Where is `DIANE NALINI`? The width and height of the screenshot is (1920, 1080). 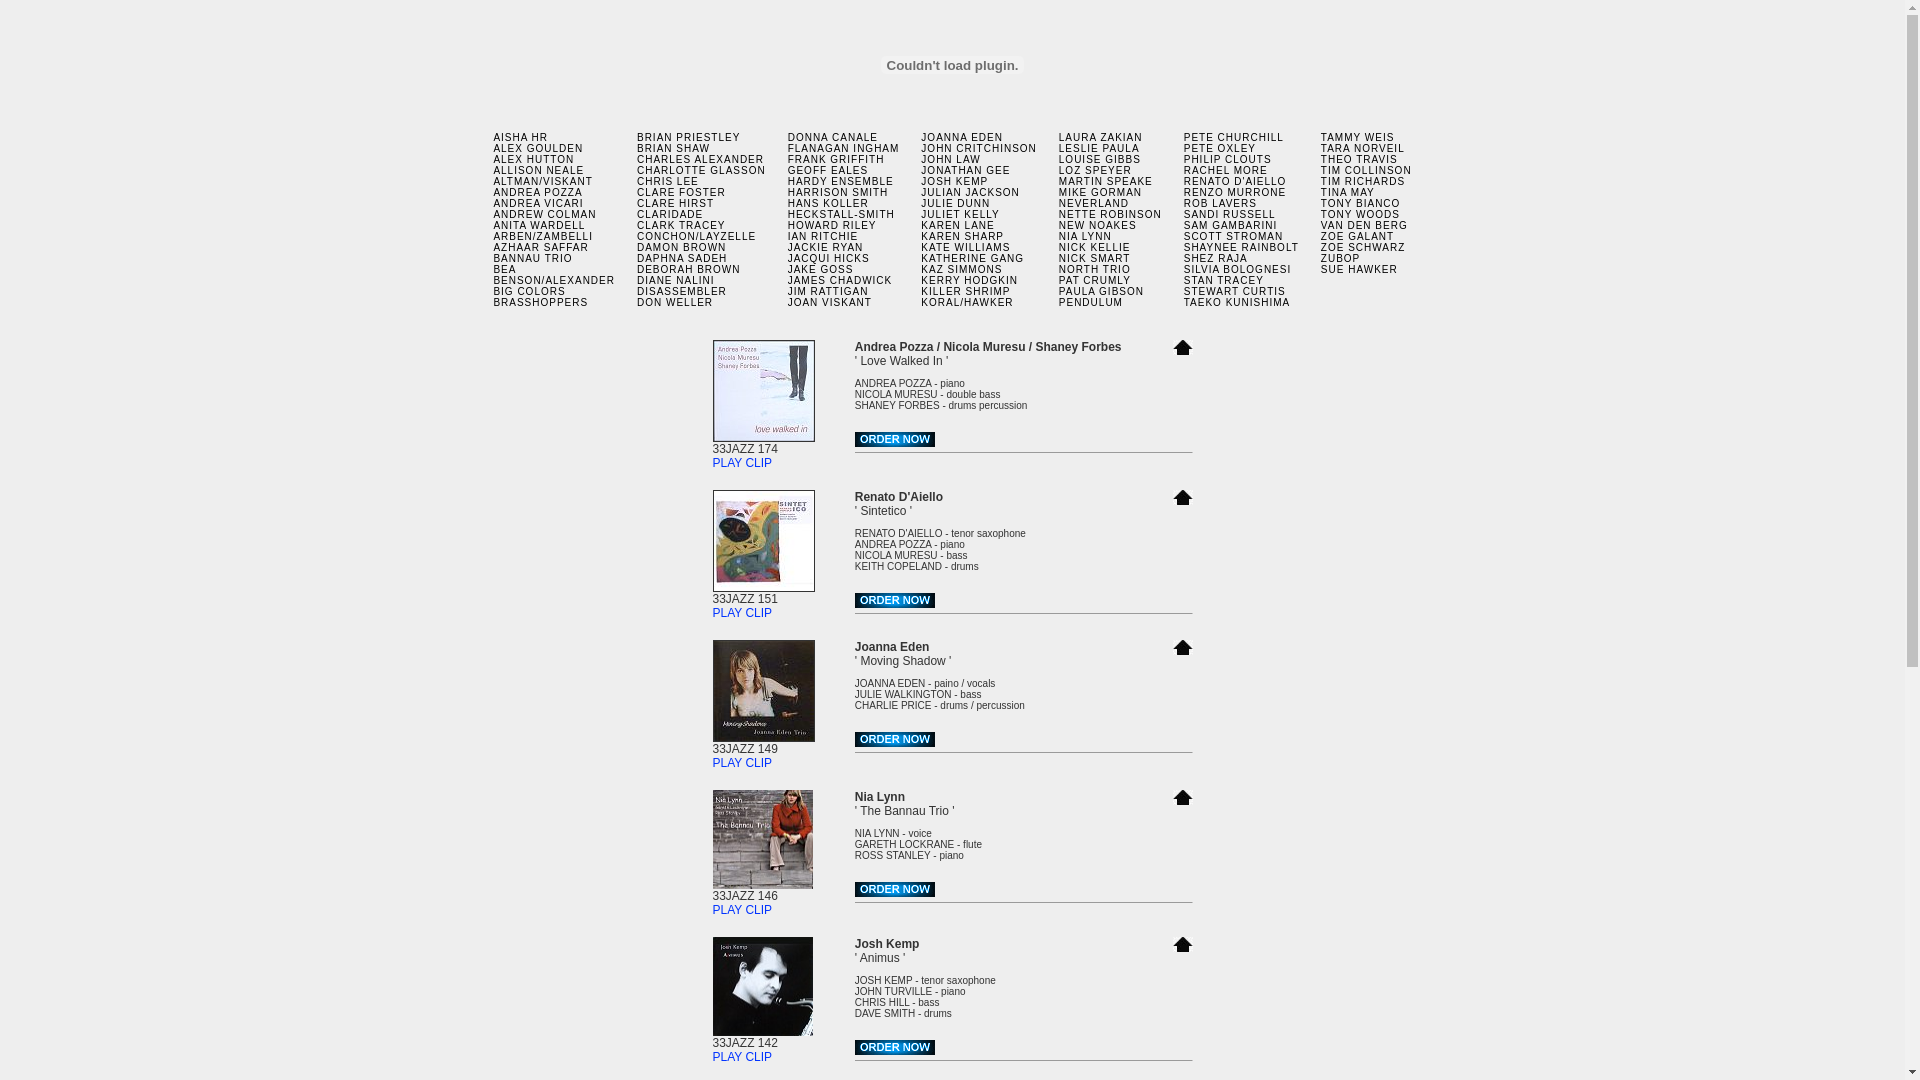
DIANE NALINI is located at coordinates (676, 280).